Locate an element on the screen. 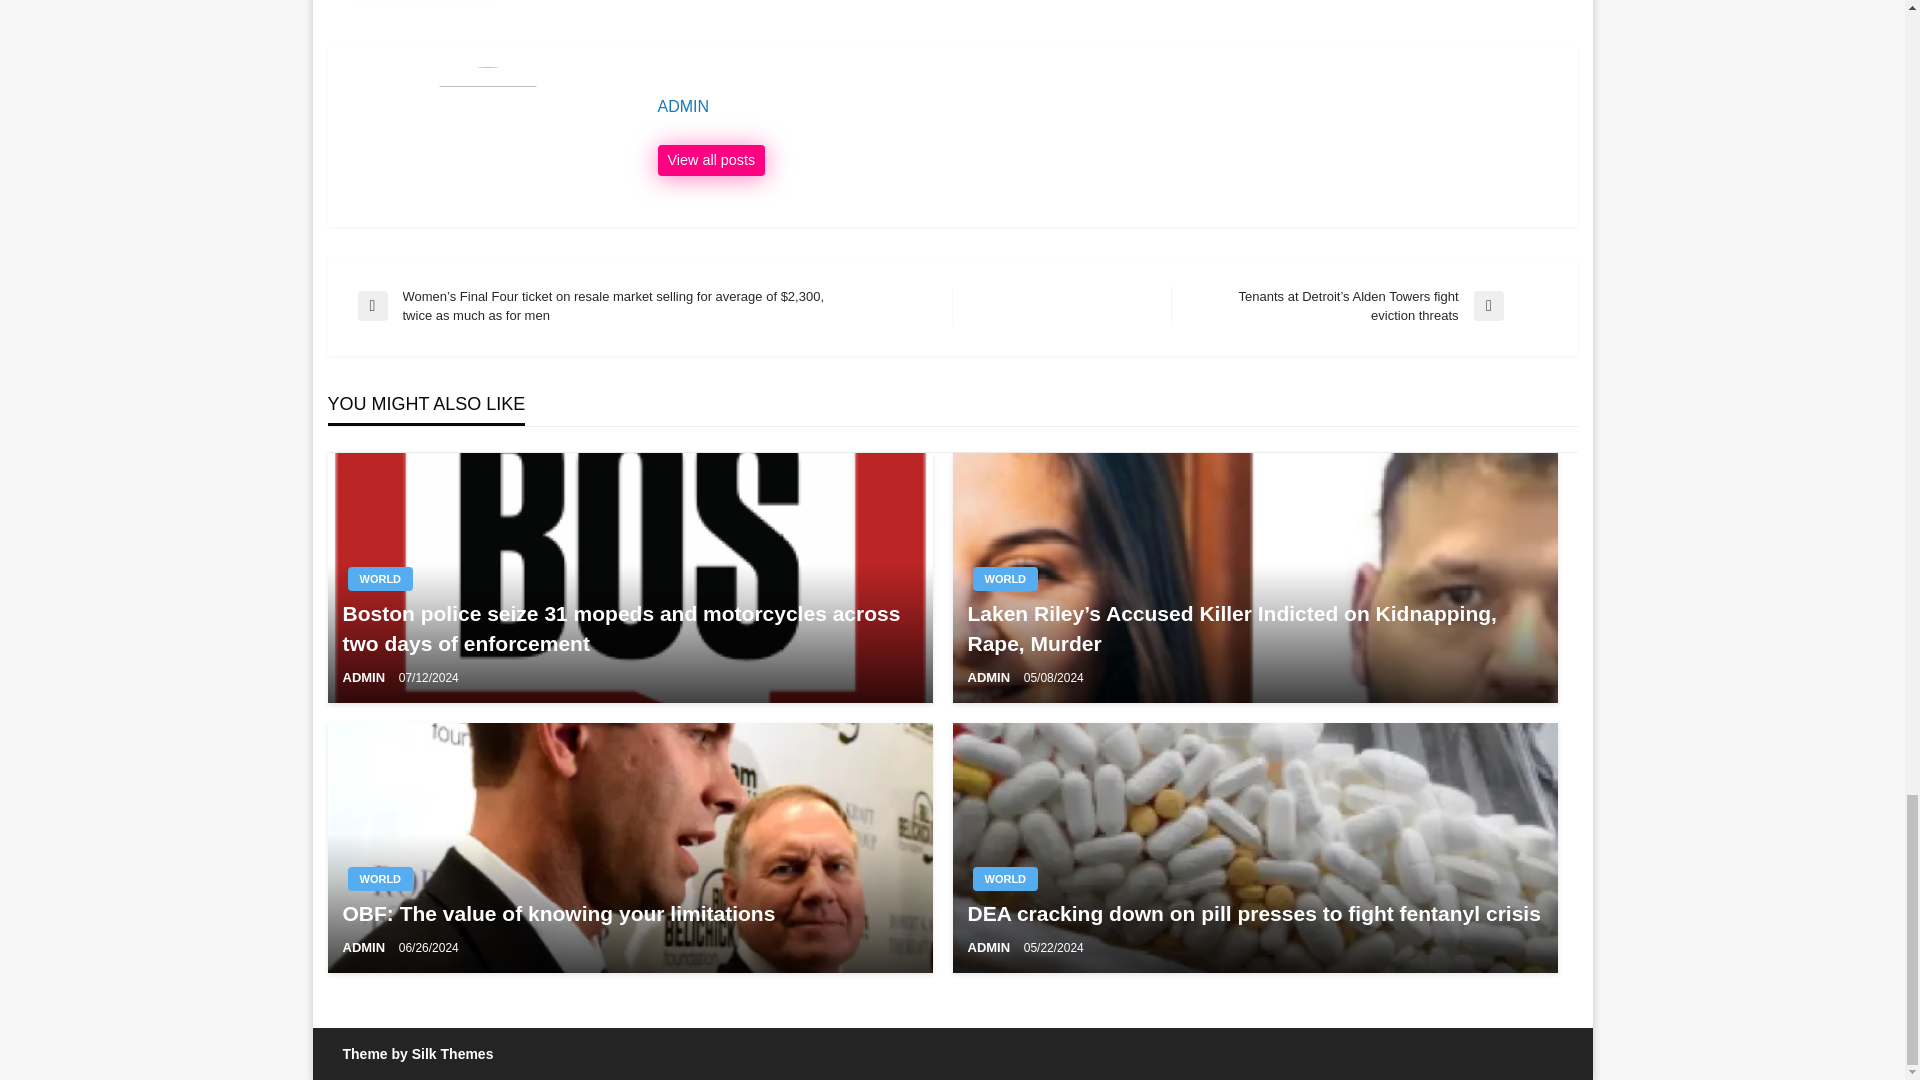 The height and width of the screenshot is (1080, 1920). WORLD is located at coordinates (1004, 578).